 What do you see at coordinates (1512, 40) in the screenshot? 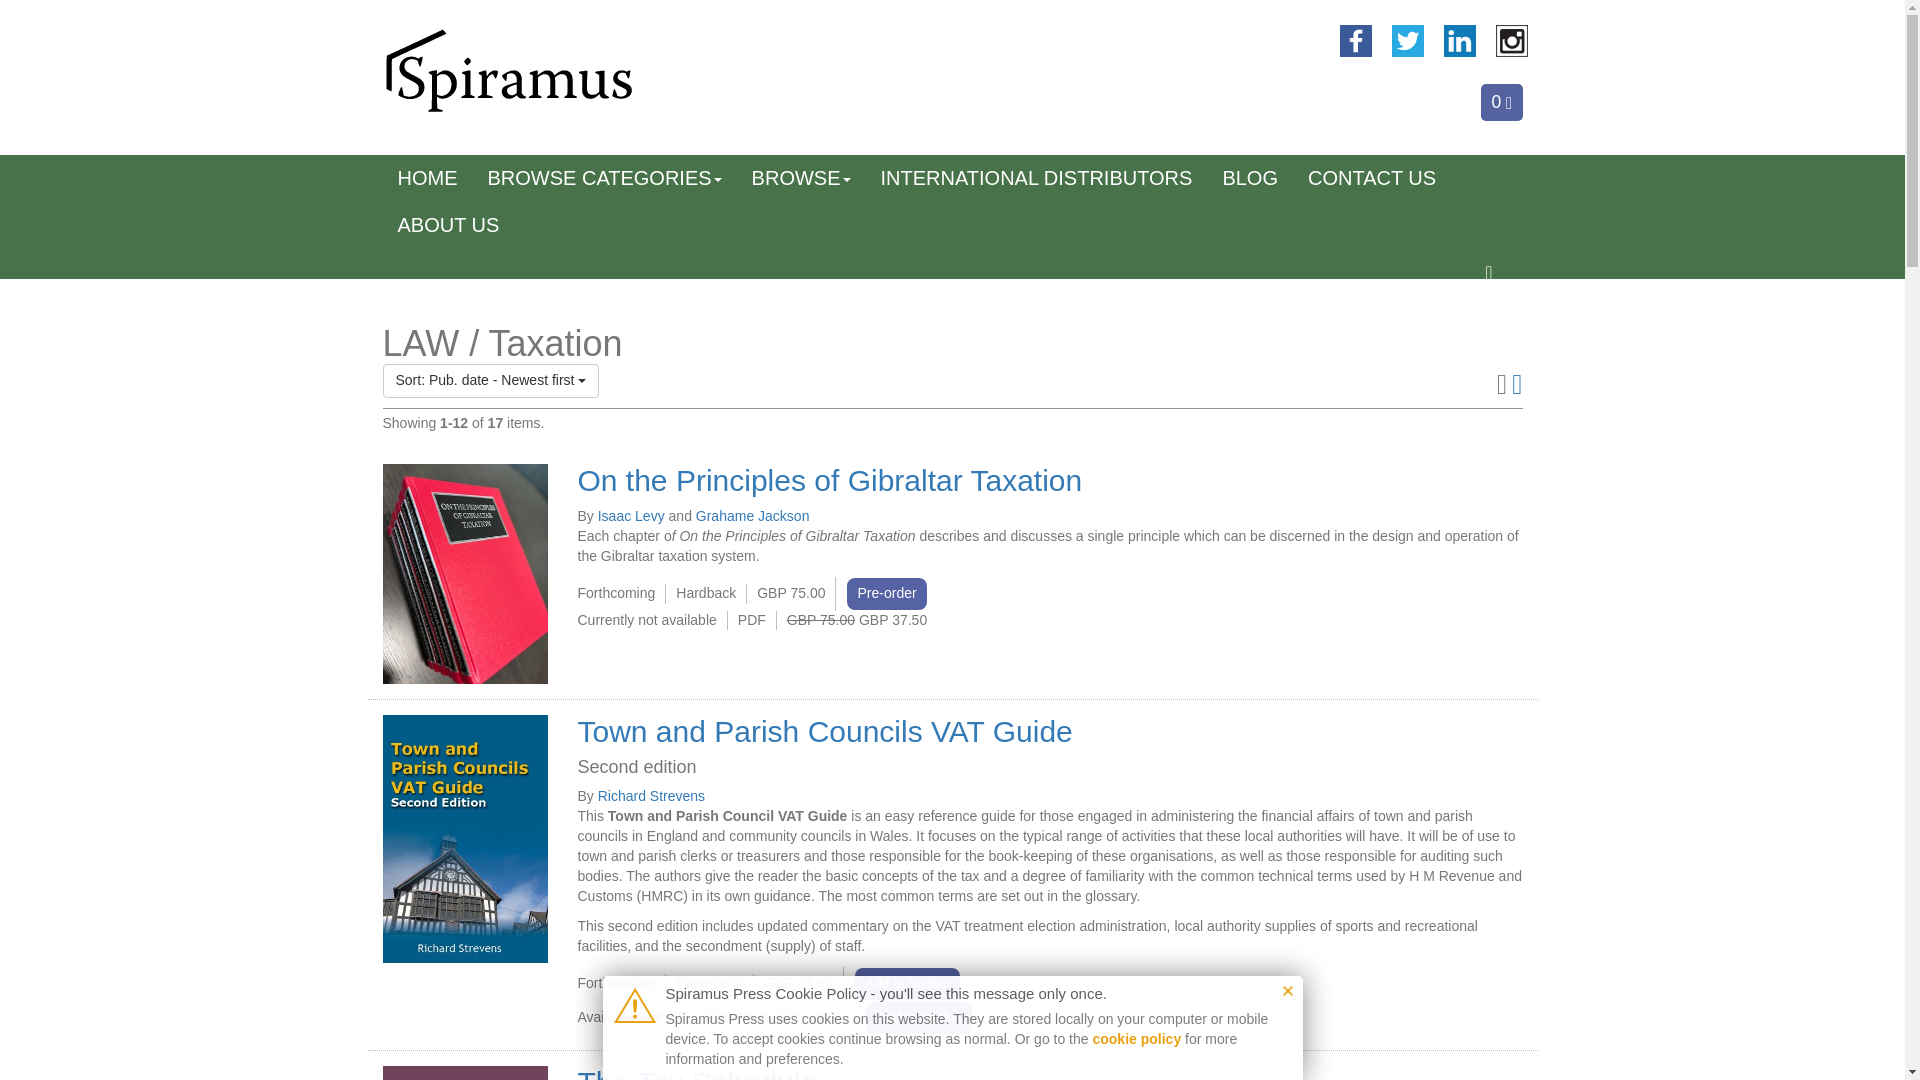
I see `Instagram page` at bounding box center [1512, 40].